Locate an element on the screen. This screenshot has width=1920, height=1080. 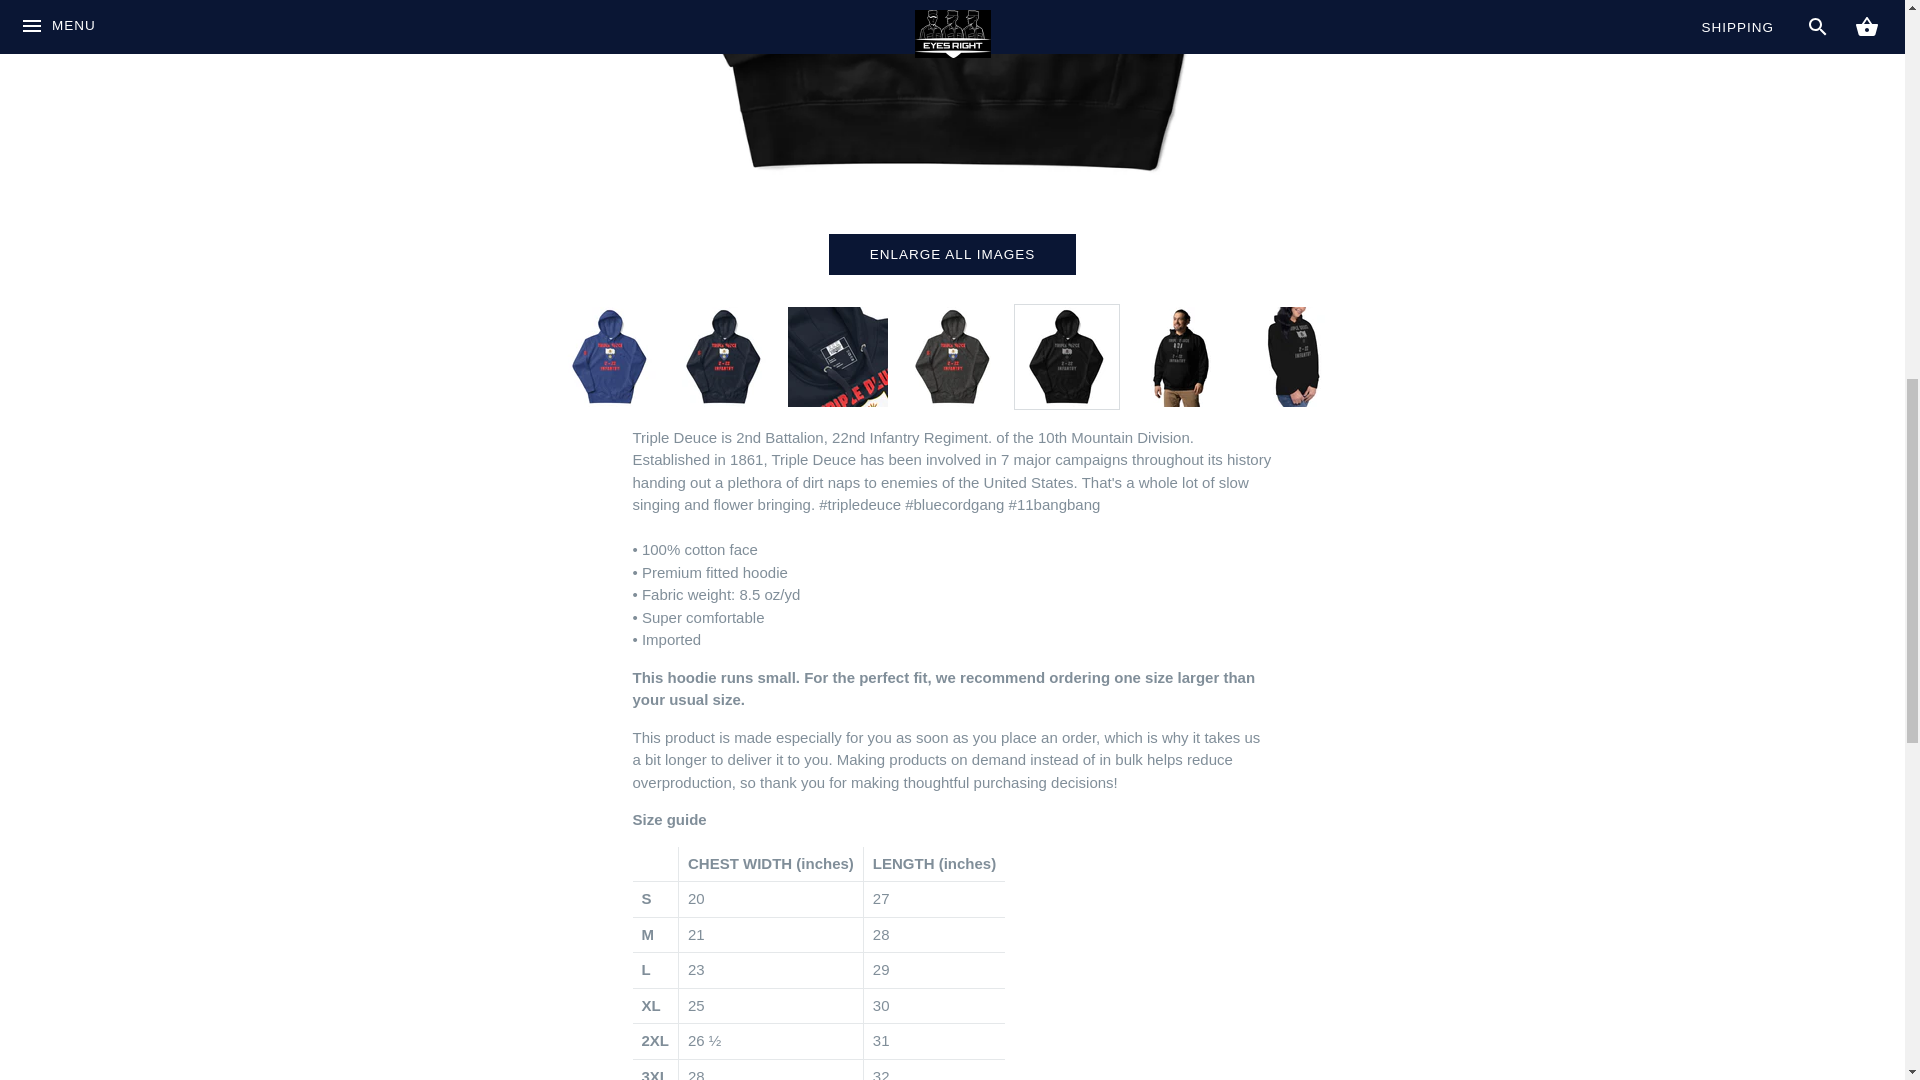
UP is located at coordinates (1504, 48).